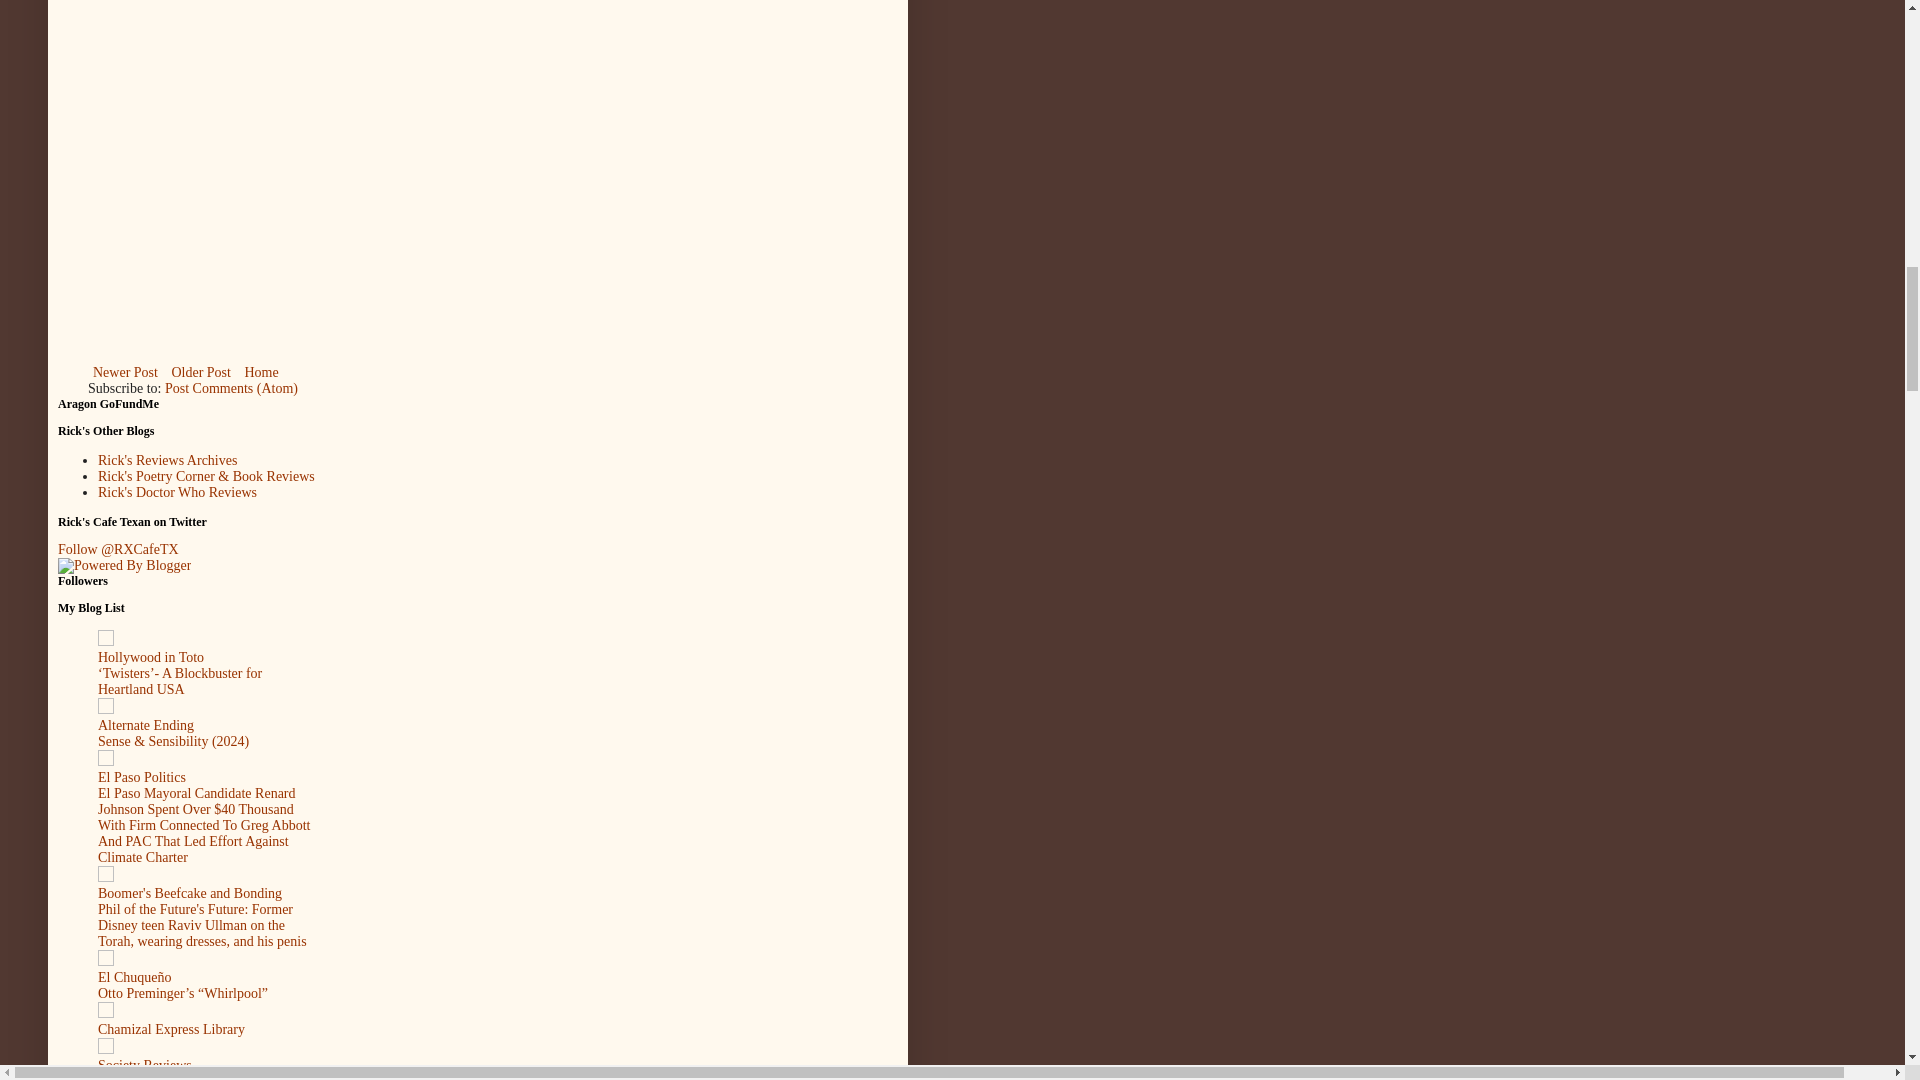  What do you see at coordinates (126, 372) in the screenshot?
I see `Newer Post` at bounding box center [126, 372].